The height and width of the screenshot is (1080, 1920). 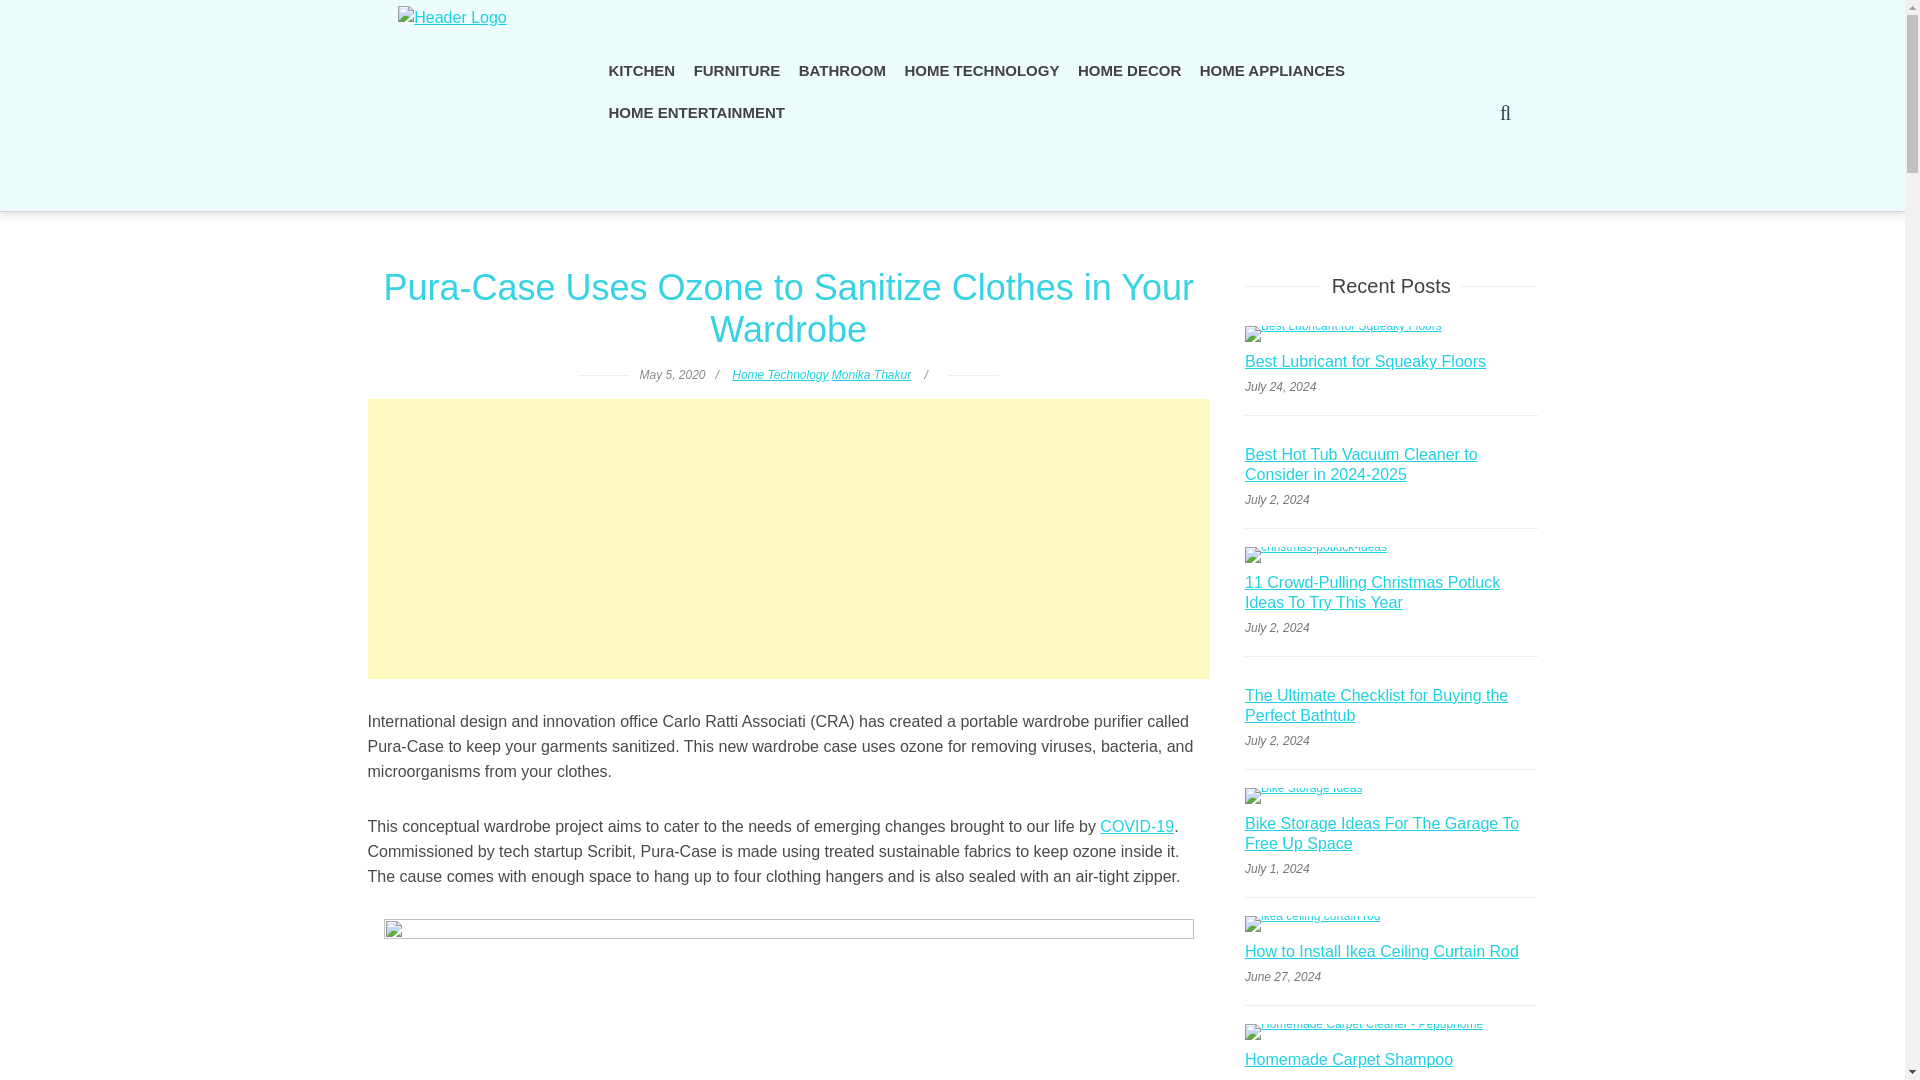 I want to click on The Ultimate Checklist for Buying the Perfect Bathtub, so click(x=1390, y=708).